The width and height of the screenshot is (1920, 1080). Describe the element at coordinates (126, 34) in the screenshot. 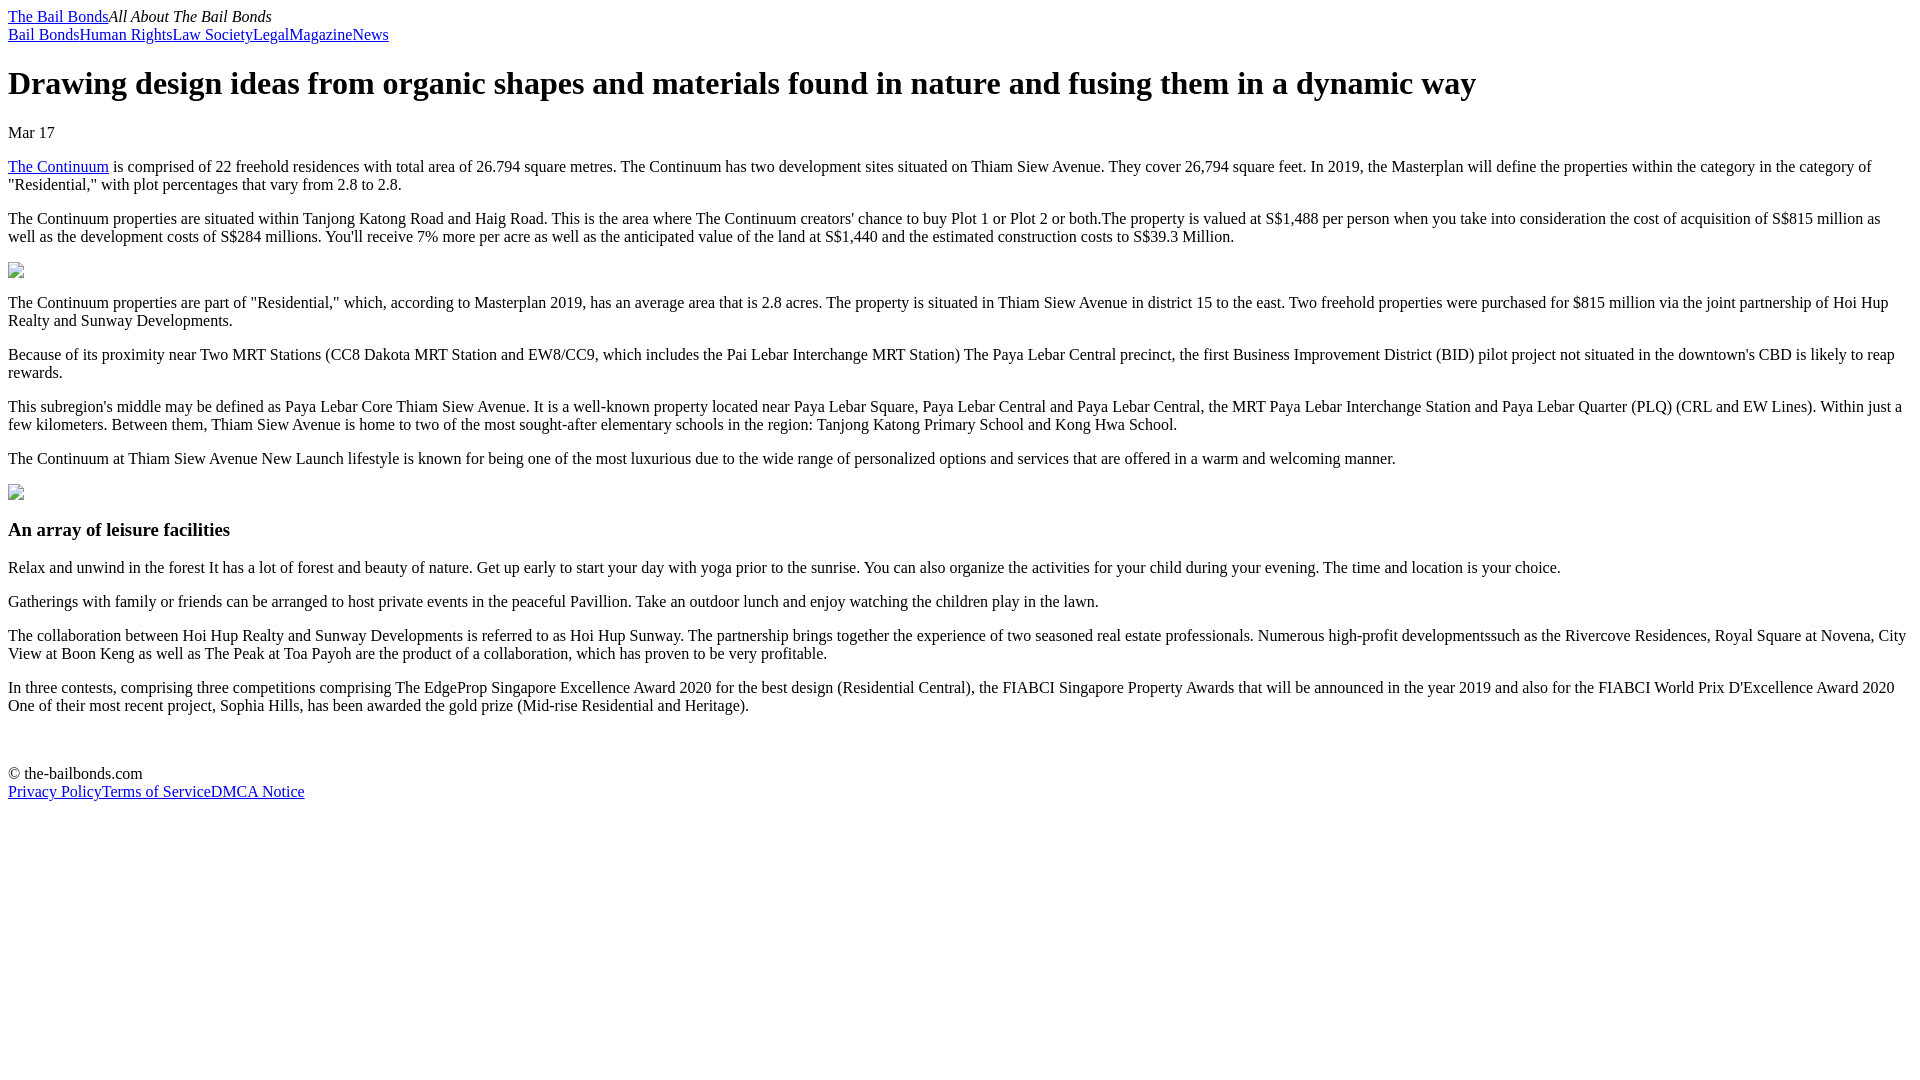

I see `Human Rights` at that location.